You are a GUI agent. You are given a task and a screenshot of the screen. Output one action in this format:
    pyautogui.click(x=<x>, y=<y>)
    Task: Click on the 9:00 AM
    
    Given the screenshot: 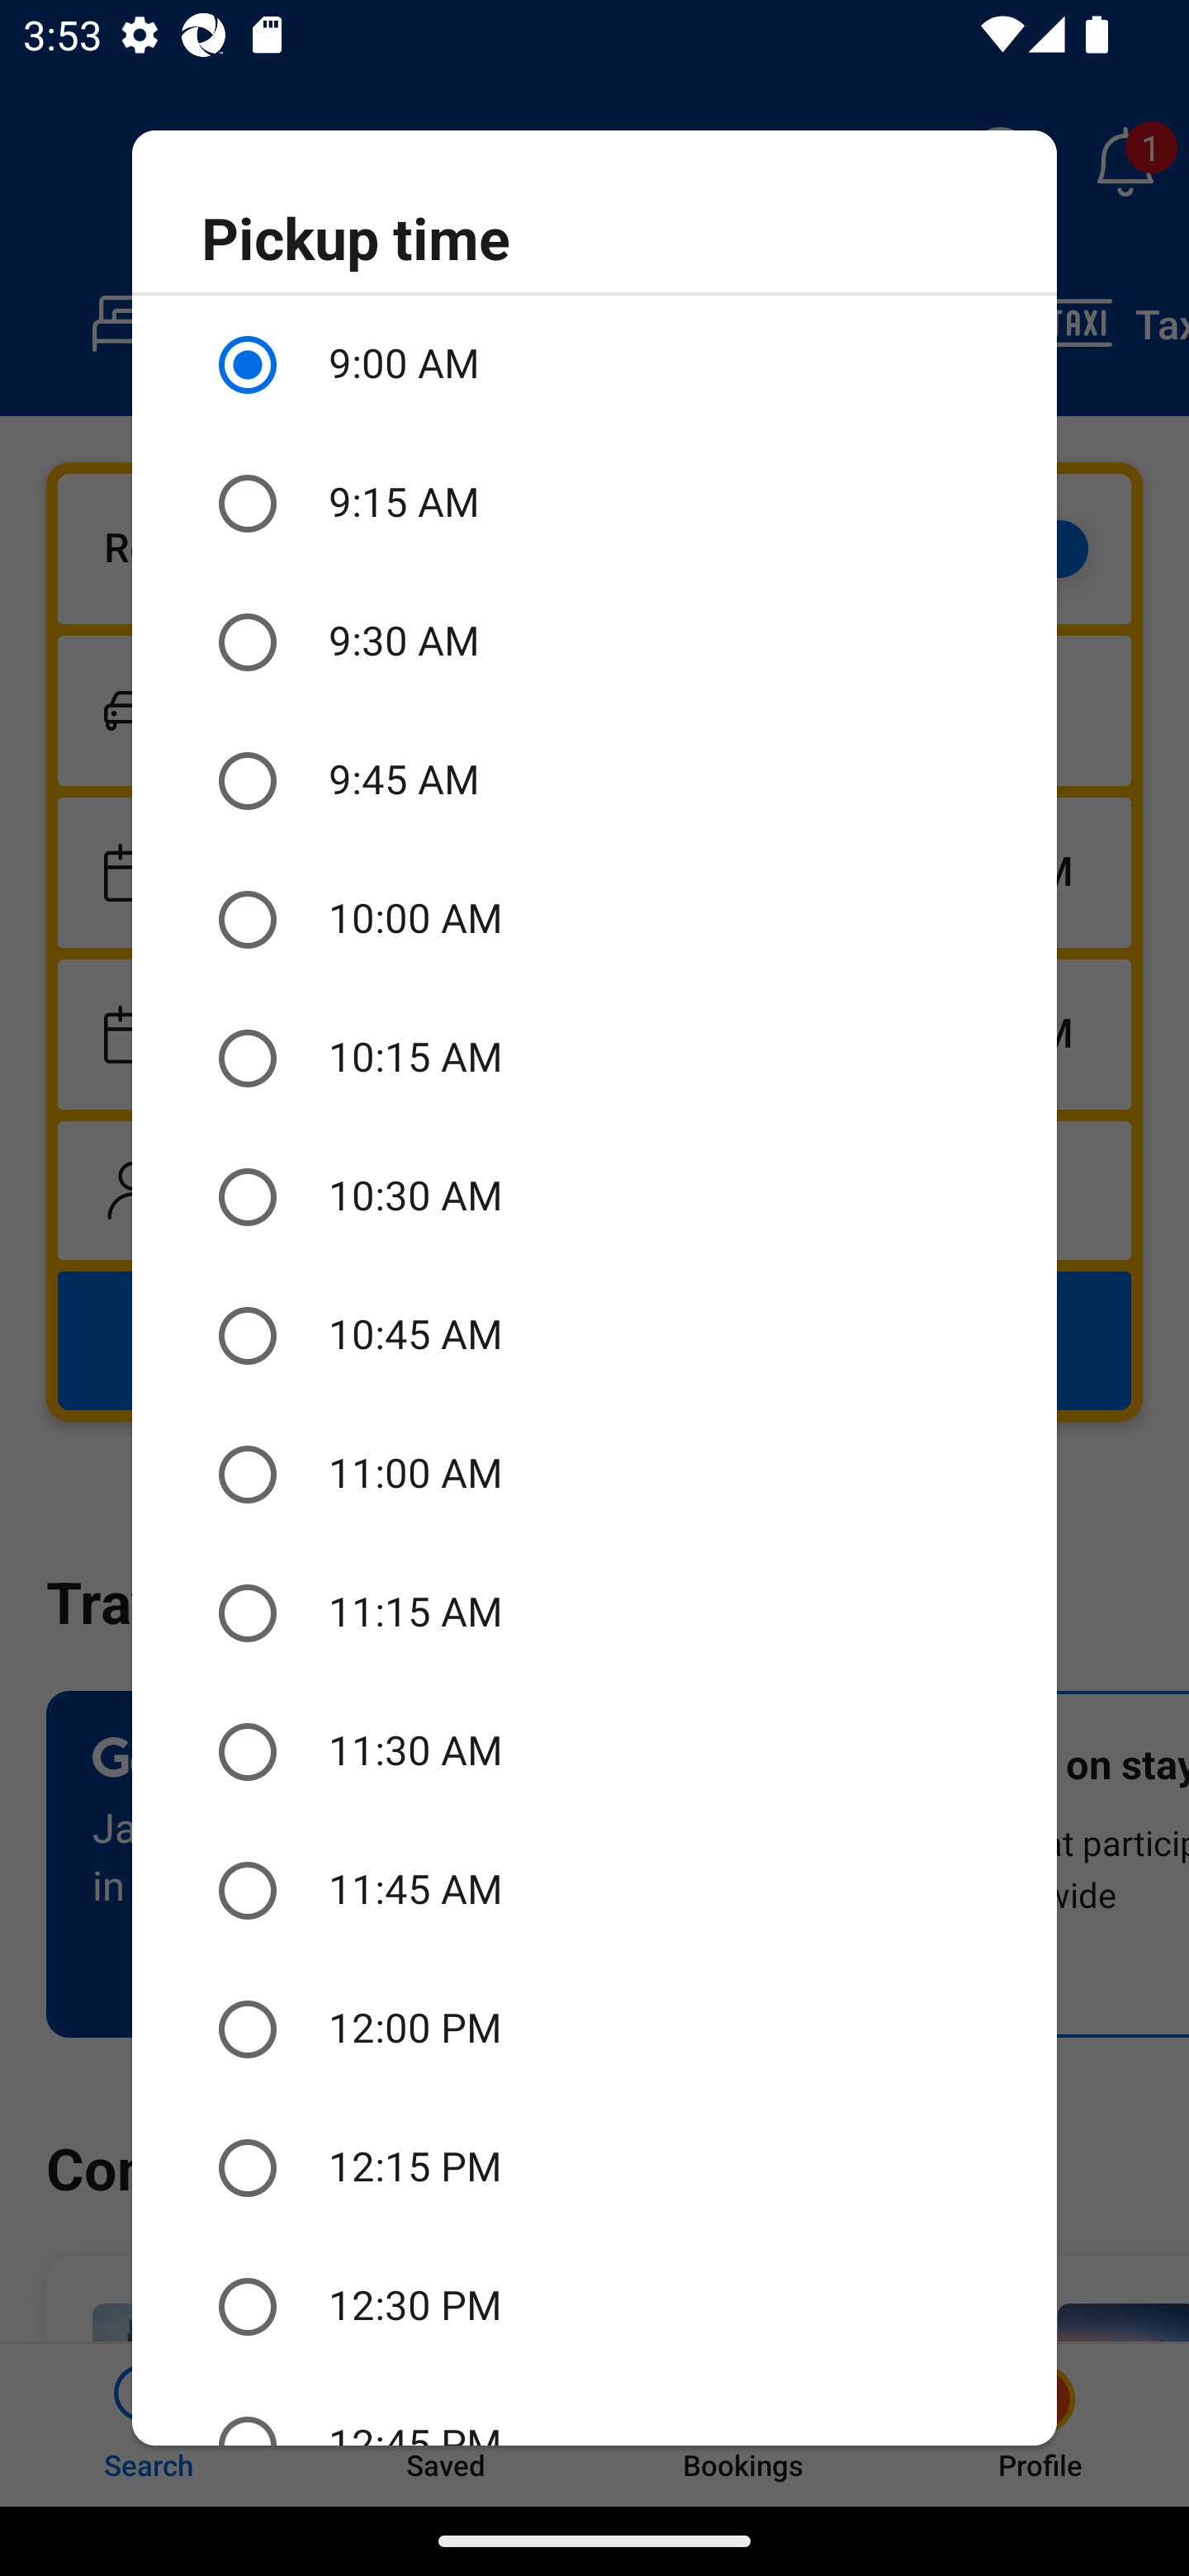 What is the action you would take?
    pyautogui.click(x=594, y=365)
    